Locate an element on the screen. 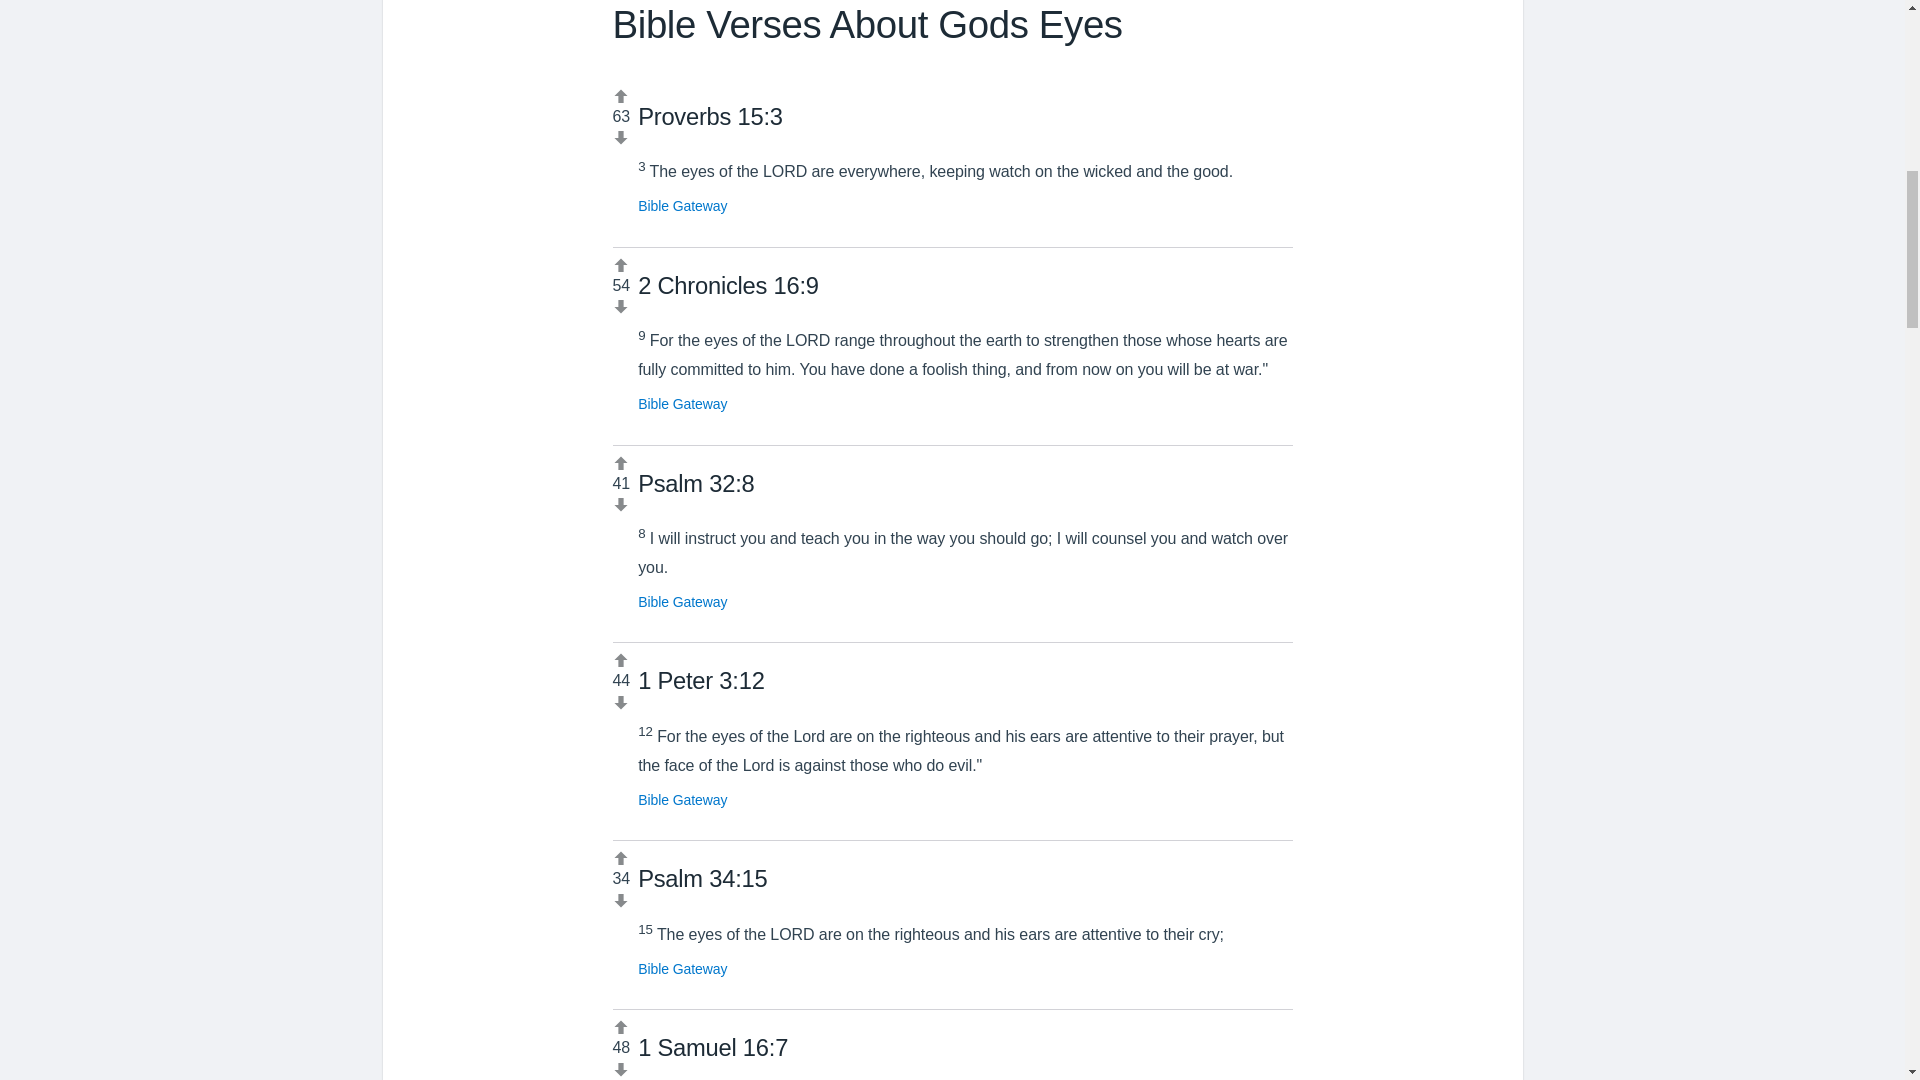 This screenshot has width=1920, height=1080. Bible Gateway is located at coordinates (682, 602).